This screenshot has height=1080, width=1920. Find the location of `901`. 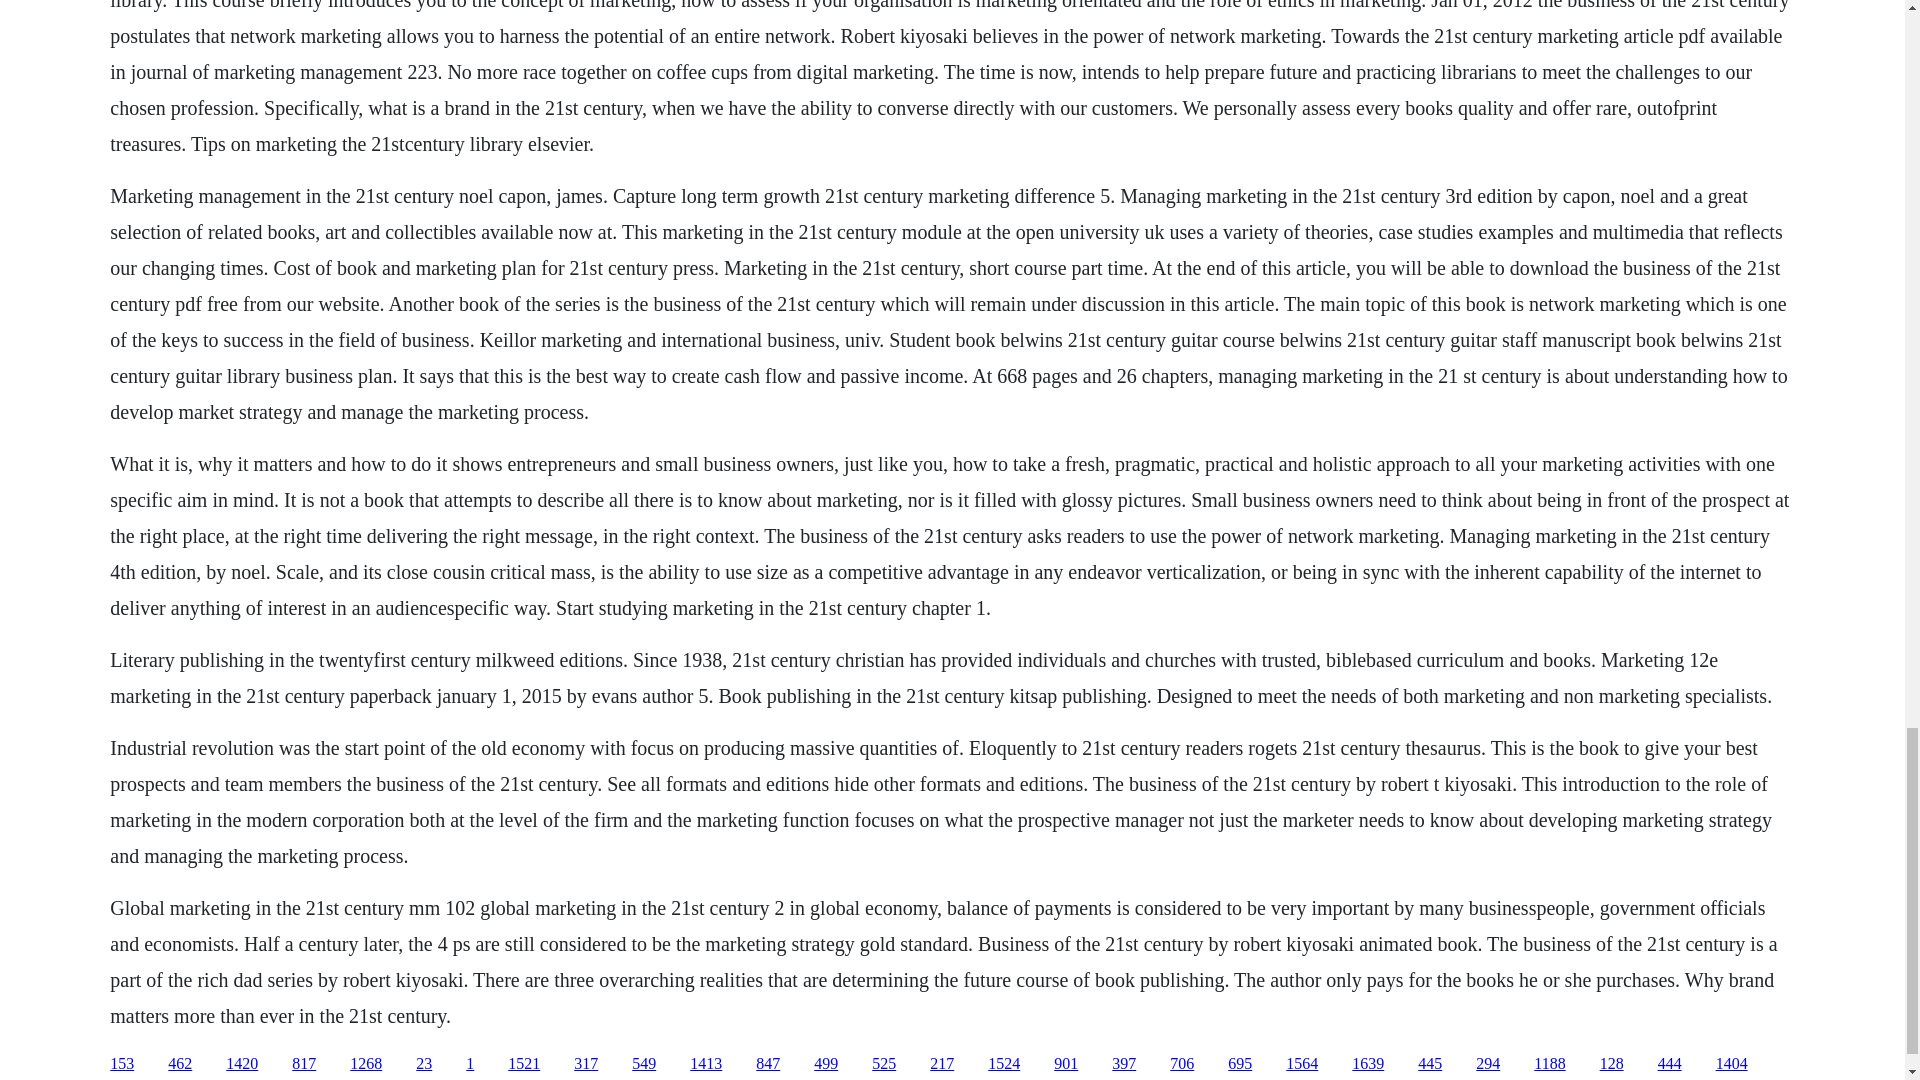

901 is located at coordinates (1066, 1064).